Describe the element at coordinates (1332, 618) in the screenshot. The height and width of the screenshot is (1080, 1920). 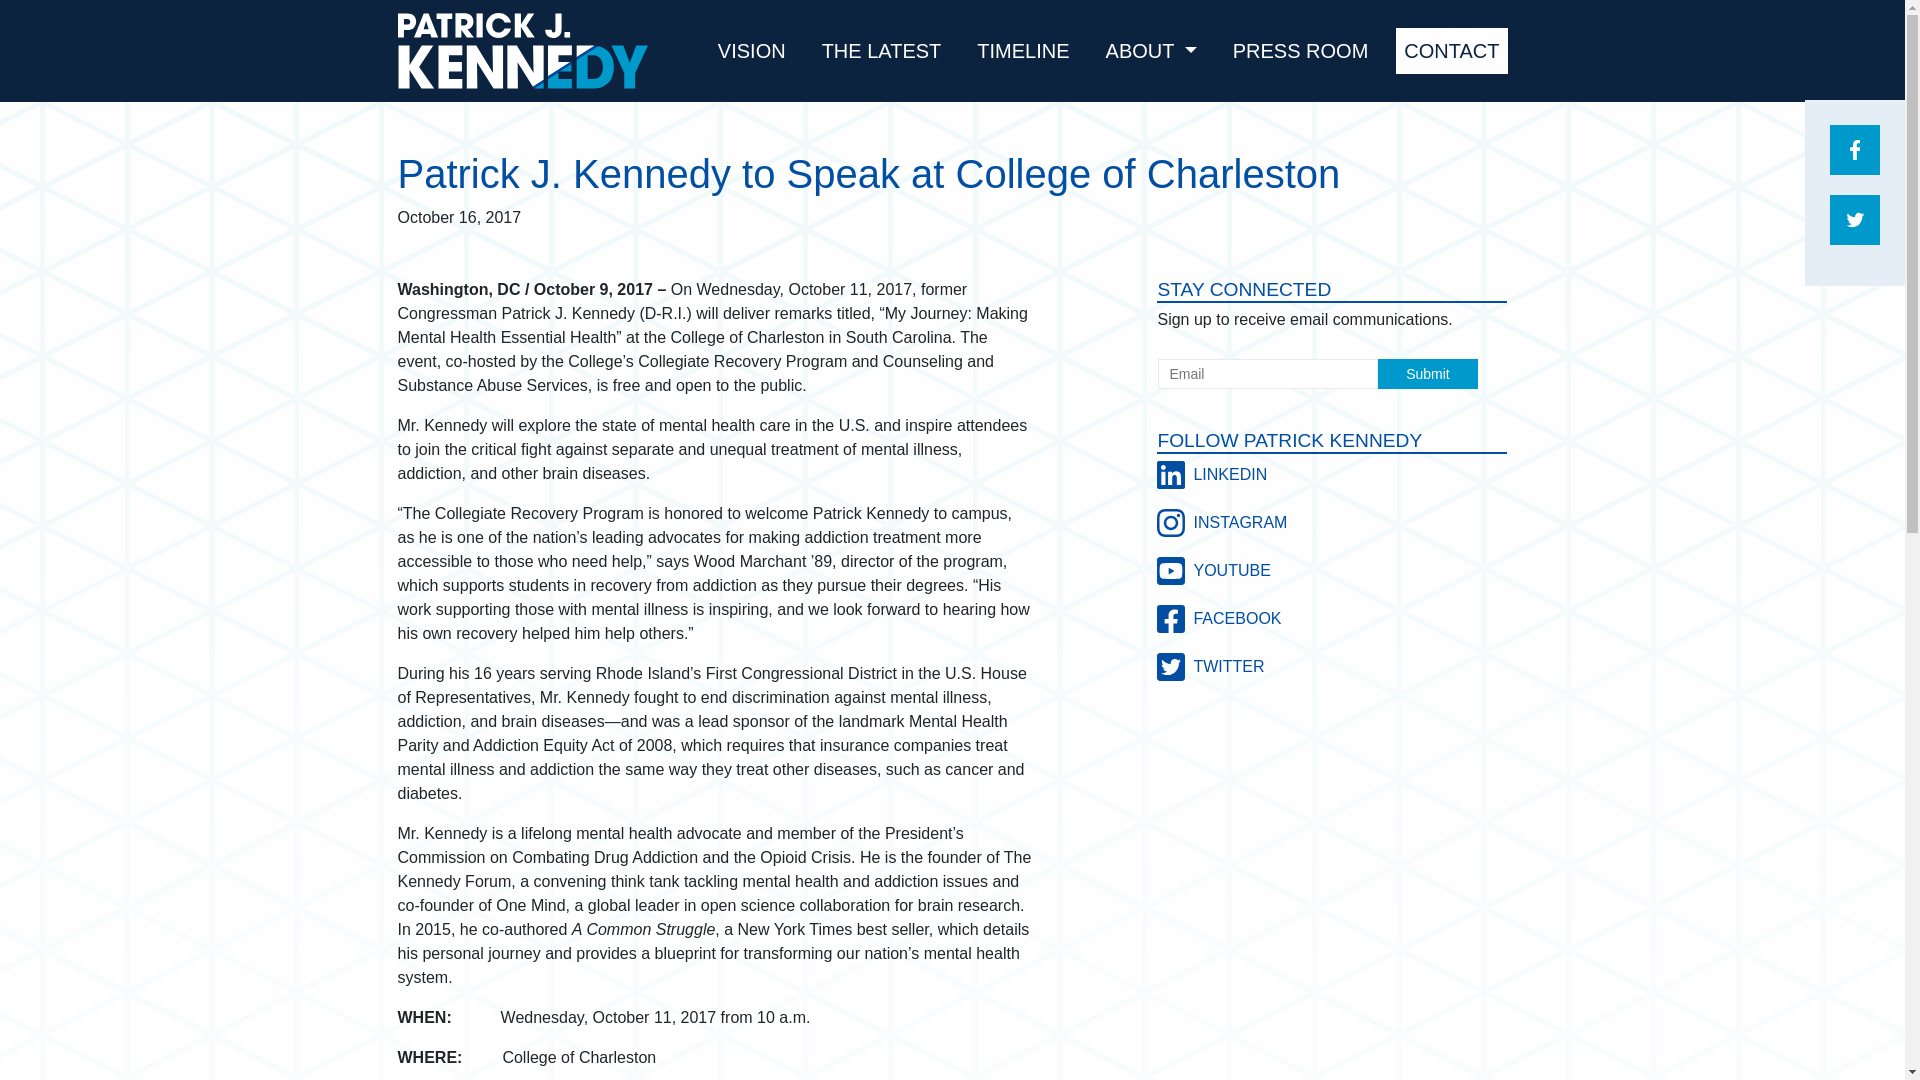
I see `FACEBOOK` at that location.